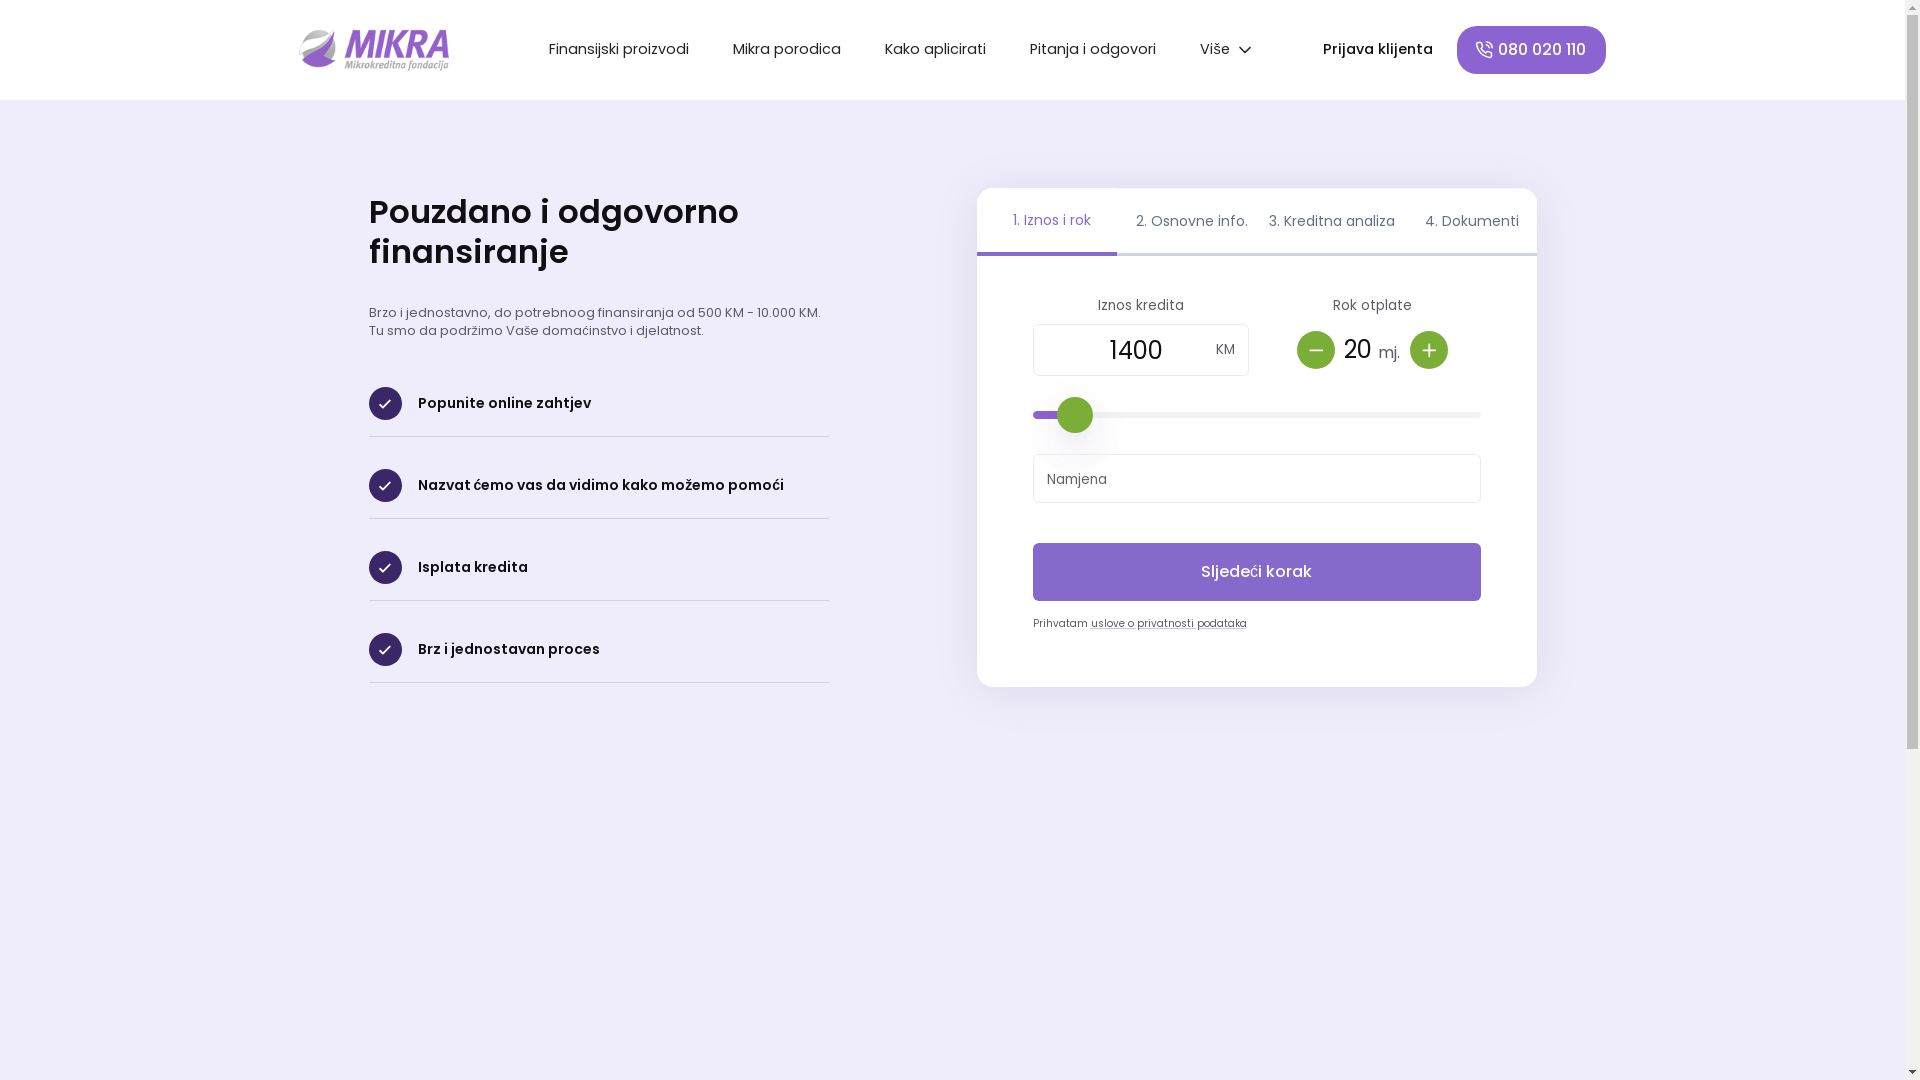 This screenshot has width=1920, height=1080. What do you see at coordinates (1093, 50) in the screenshot?
I see `Pitanja i odgovori` at bounding box center [1093, 50].